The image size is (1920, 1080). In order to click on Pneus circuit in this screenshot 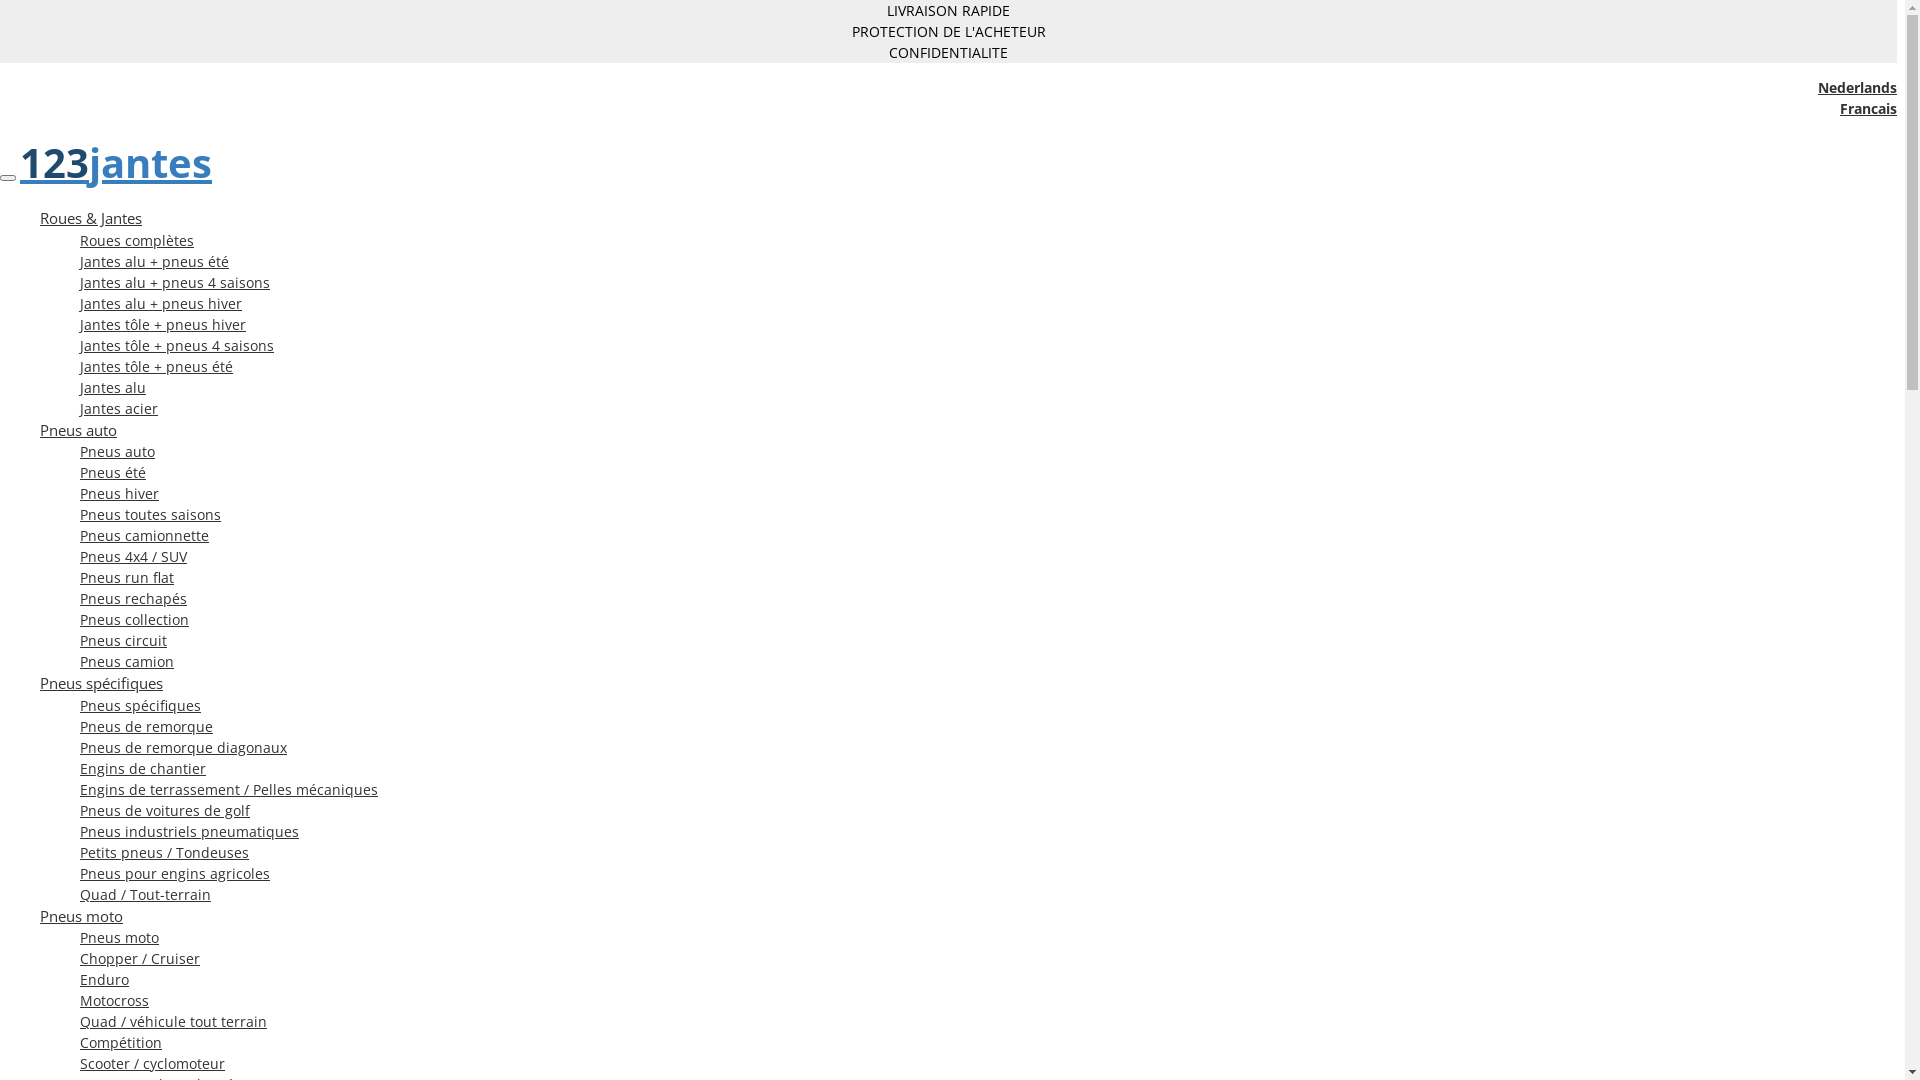, I will do `click(124, 640)`.